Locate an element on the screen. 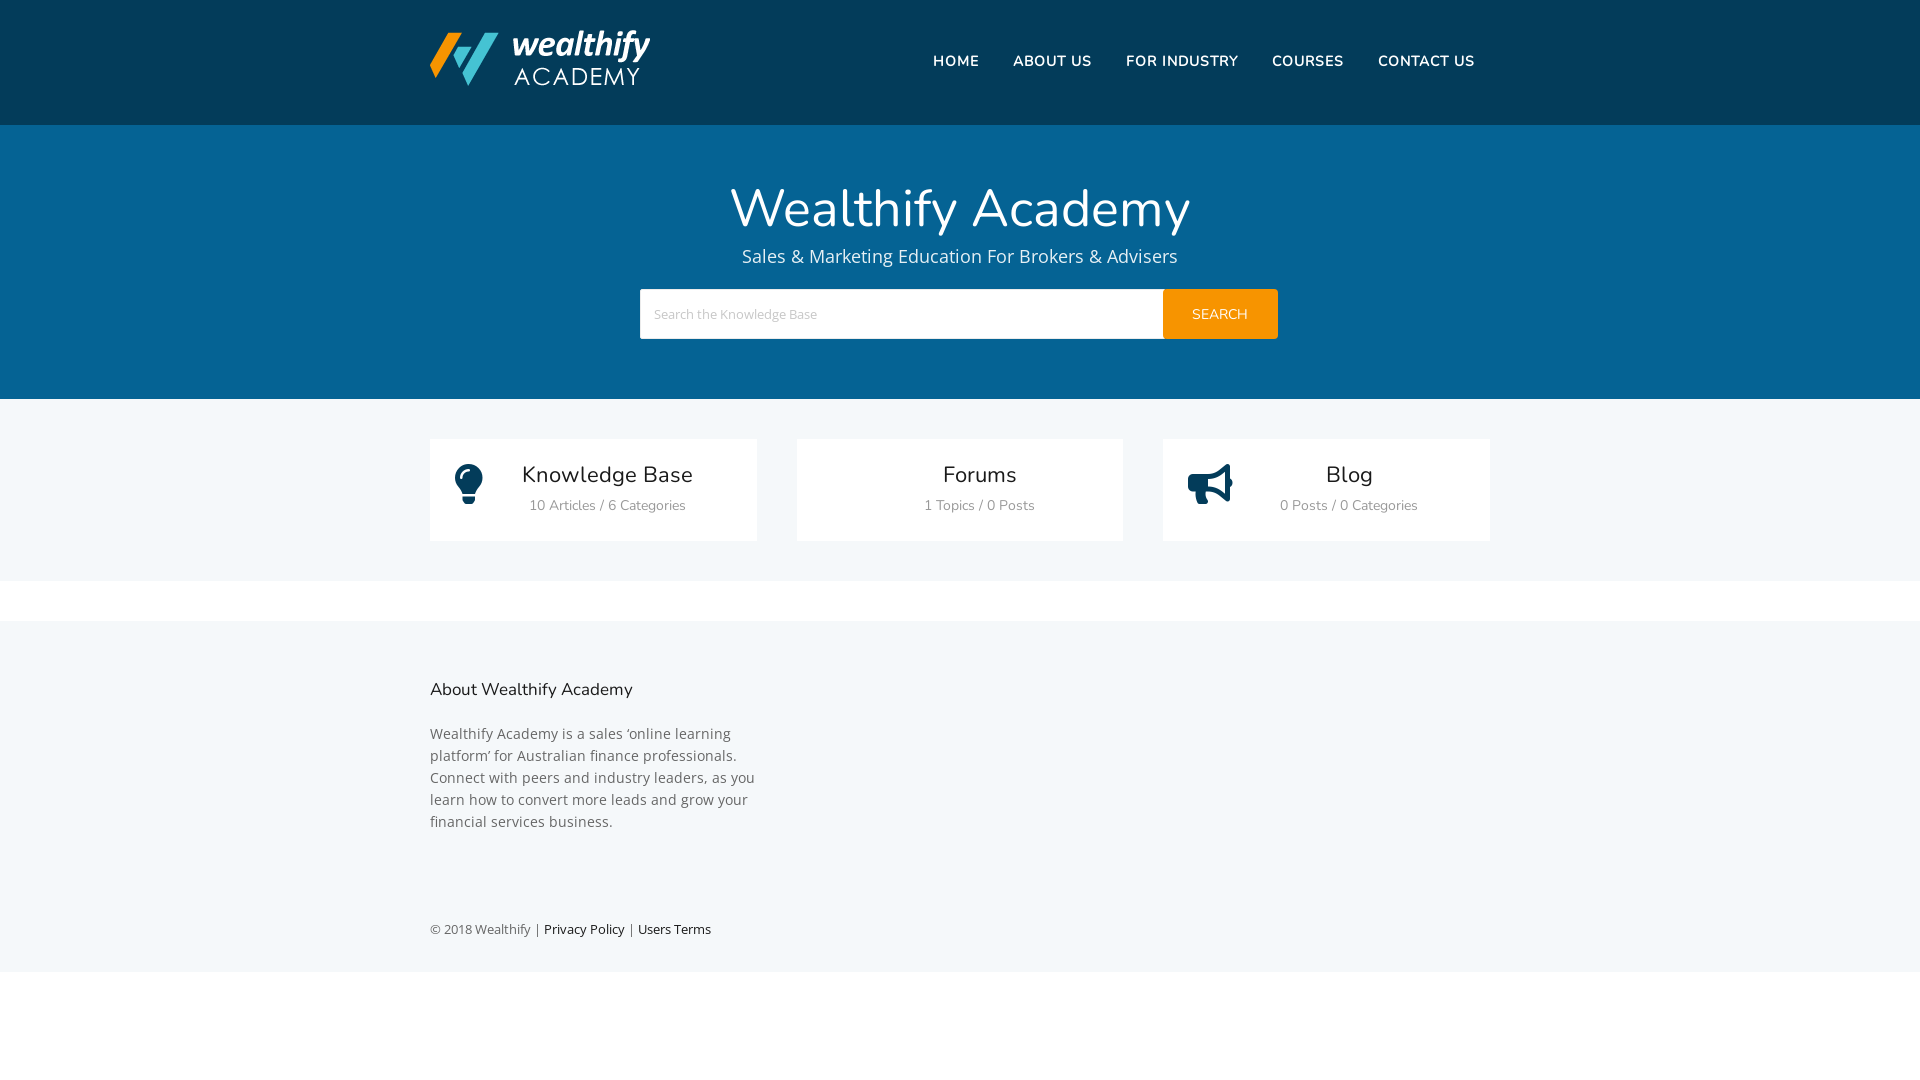 The width and height of the screenshot is (1920, 1080). HOME is located at coordinates (956, 62).